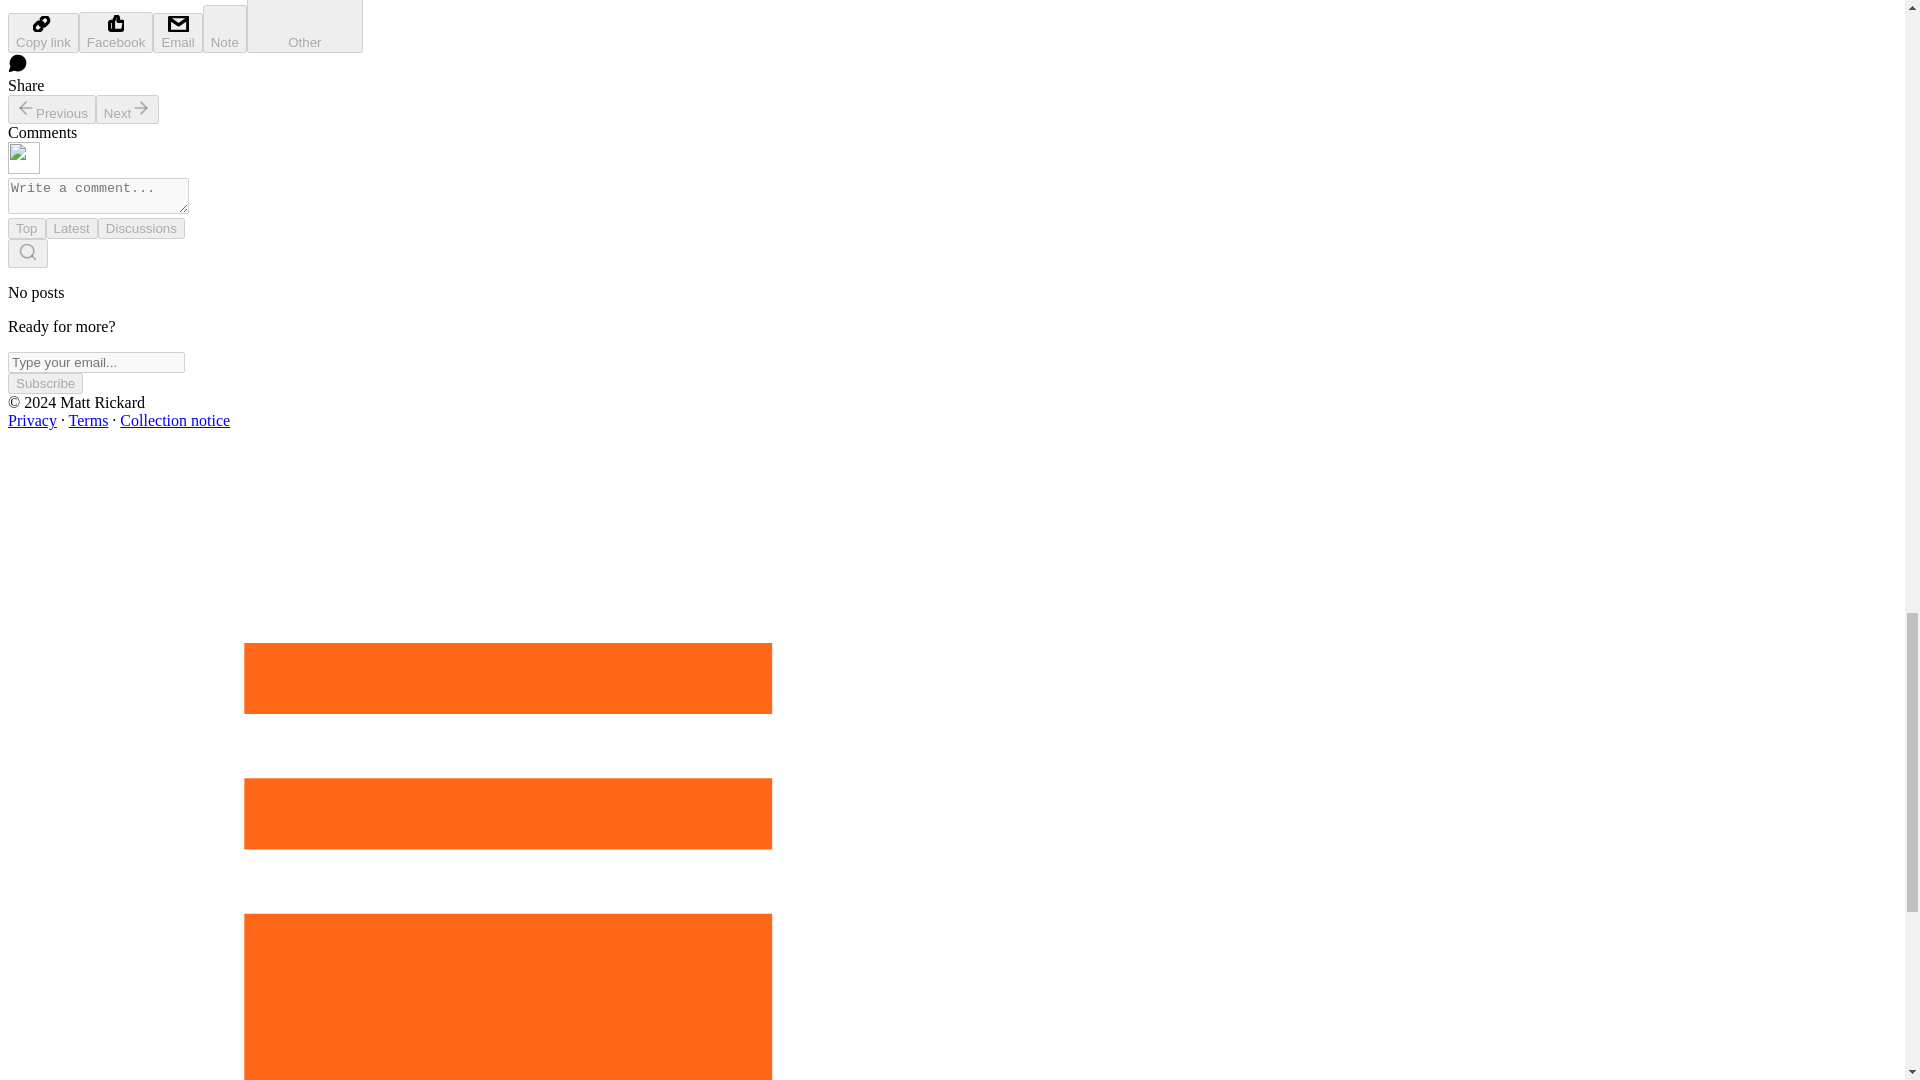  What do you see at coordinates (116, 32) in the screenshot?
I see `Facebook` at bounding box center [116, 32].